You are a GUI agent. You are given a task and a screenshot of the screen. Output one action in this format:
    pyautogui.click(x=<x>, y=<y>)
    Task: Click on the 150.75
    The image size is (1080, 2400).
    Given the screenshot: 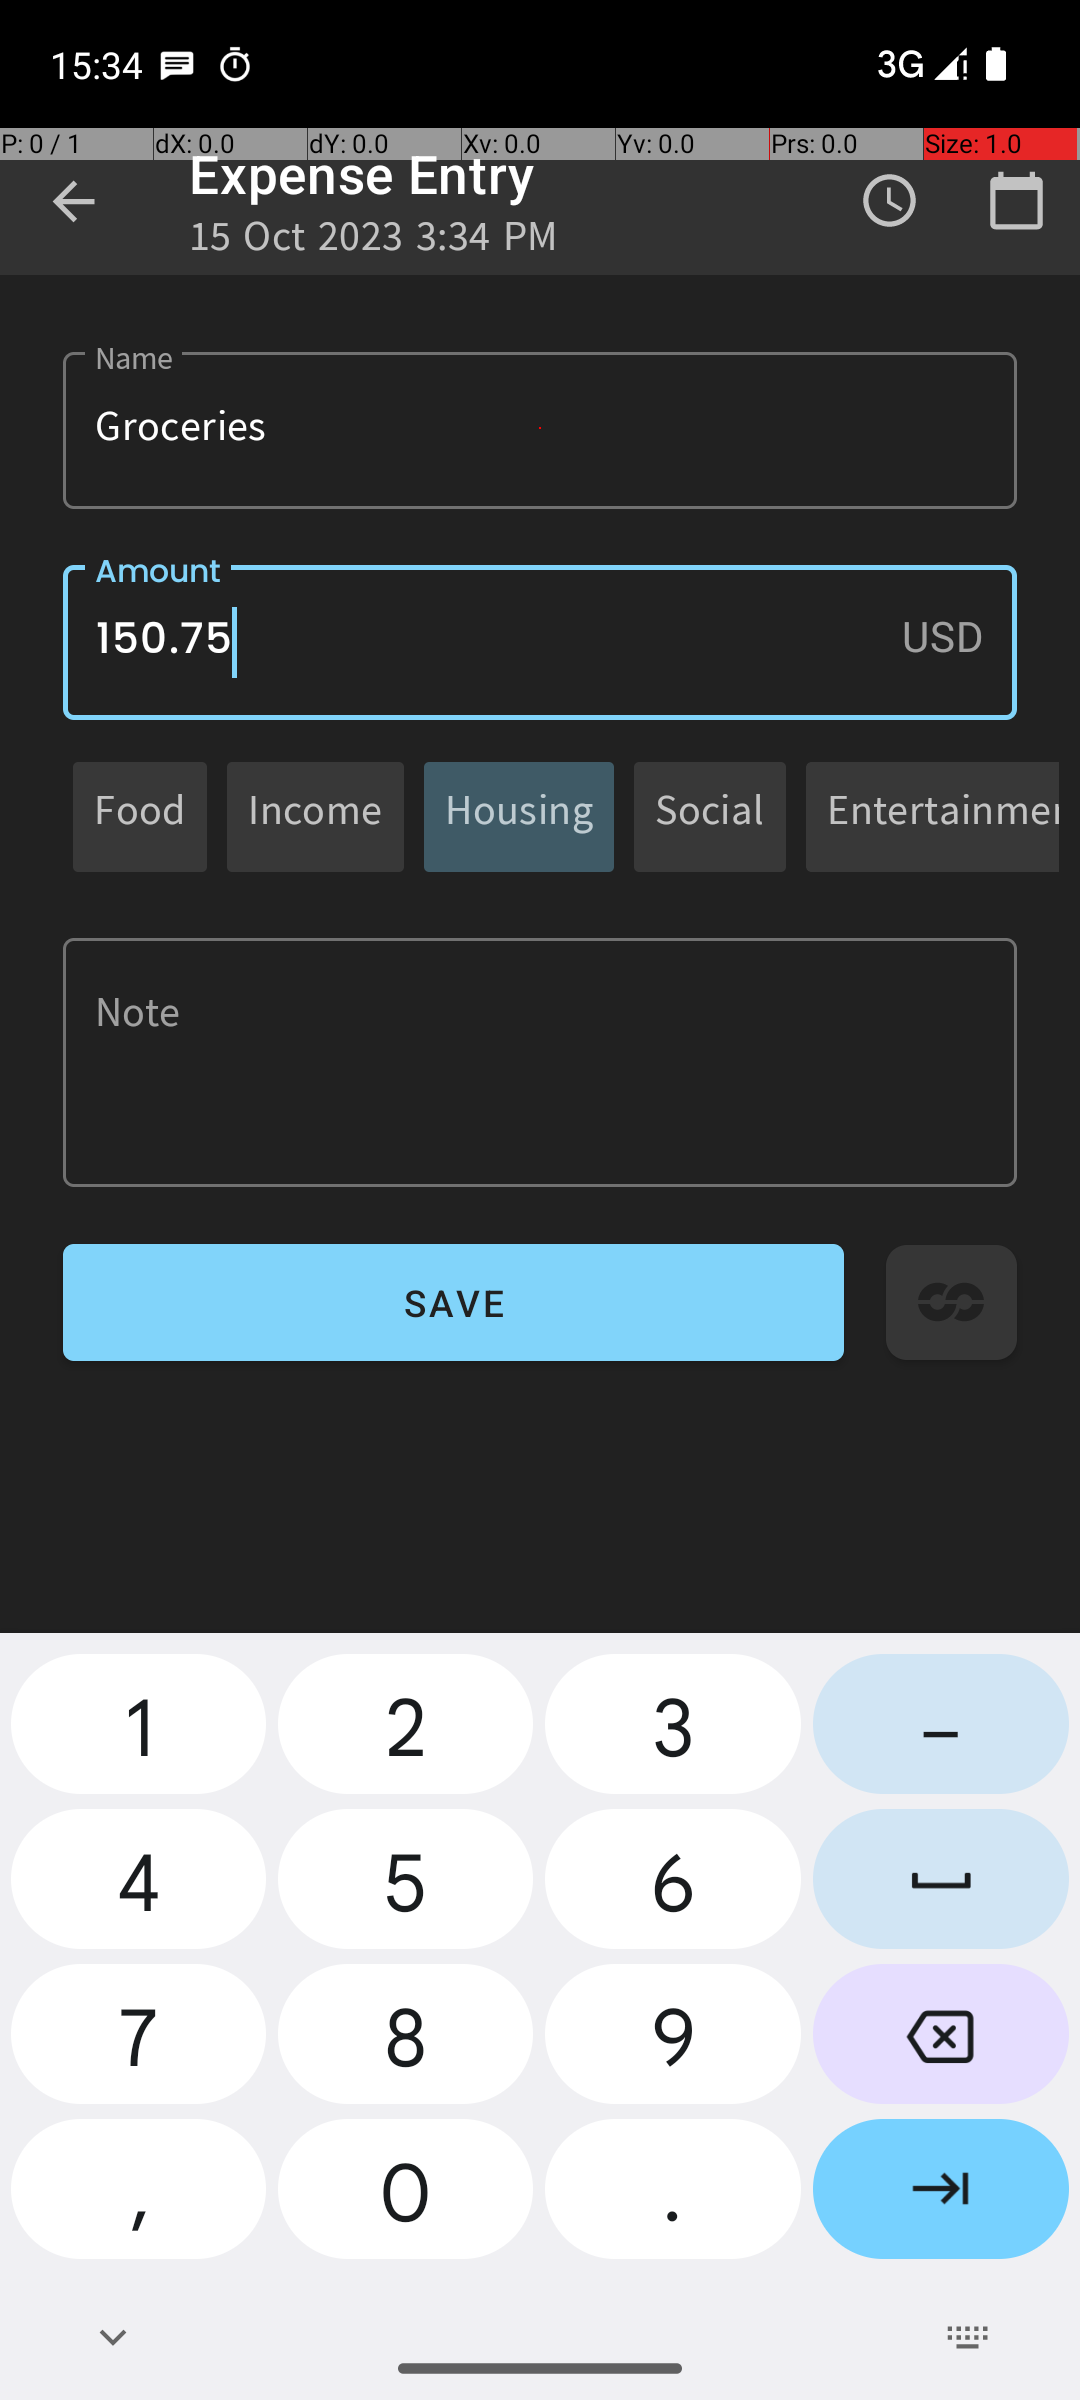 What is the action you would take?
    pyautogui.click(x=540, y=642)
    